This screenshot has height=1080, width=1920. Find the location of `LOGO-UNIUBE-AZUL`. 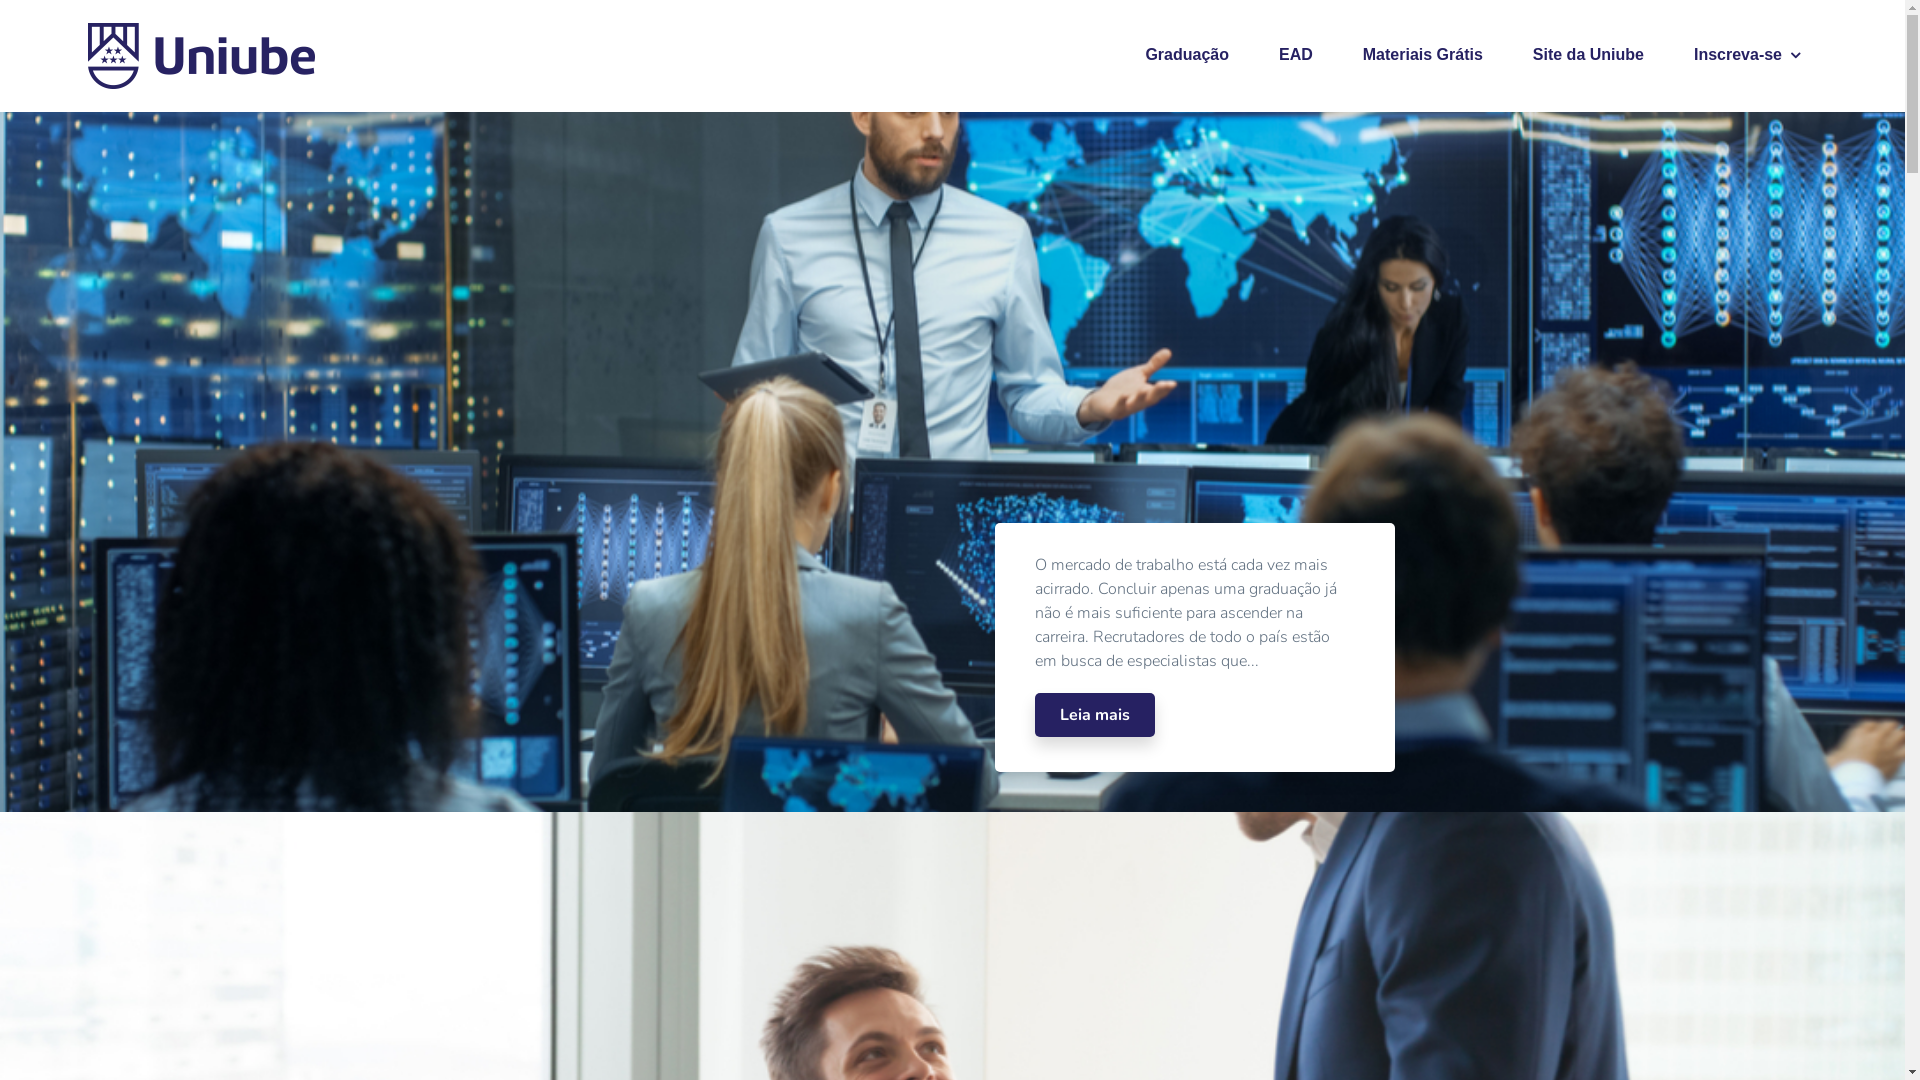

LOGO-UNIUBE-AZUL is located at coordinates (202, 56).